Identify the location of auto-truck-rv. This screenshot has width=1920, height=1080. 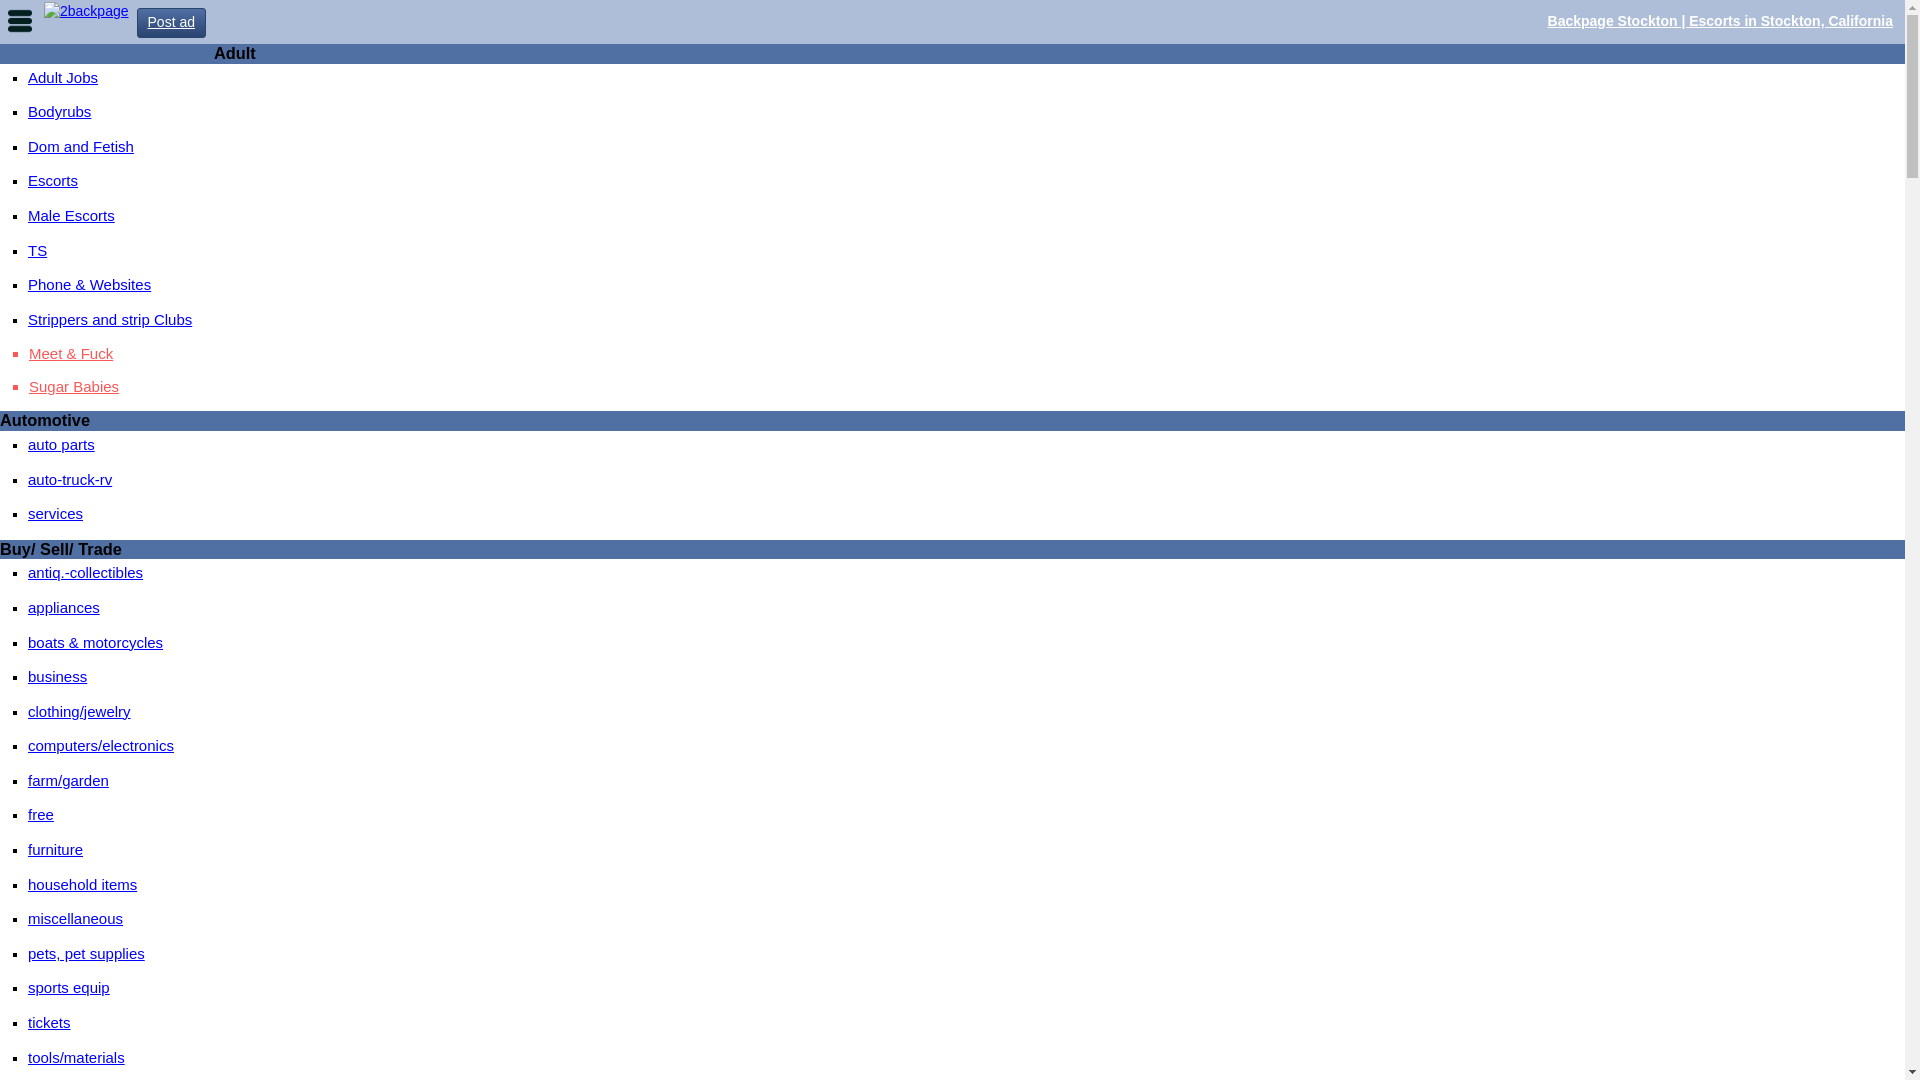
(70, 480).